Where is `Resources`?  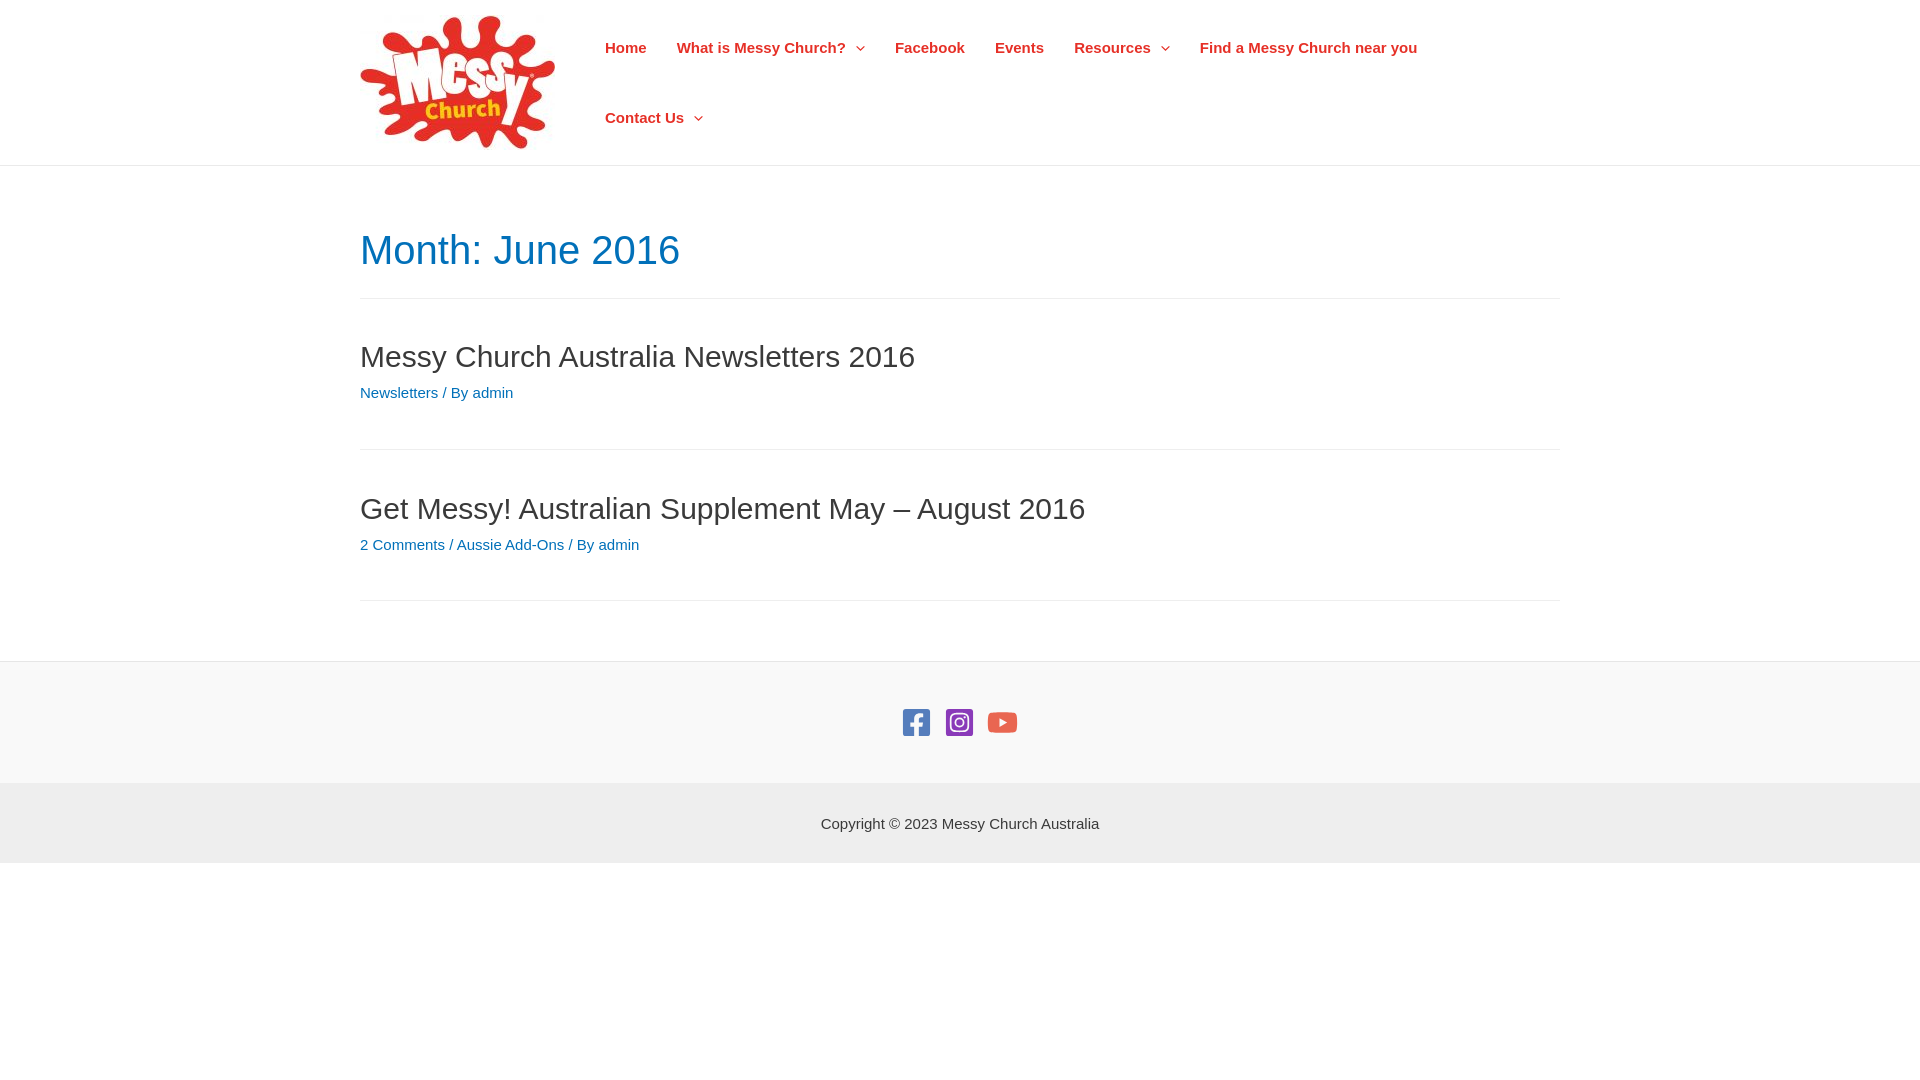
Resources is located at coordinates (1122, 47).